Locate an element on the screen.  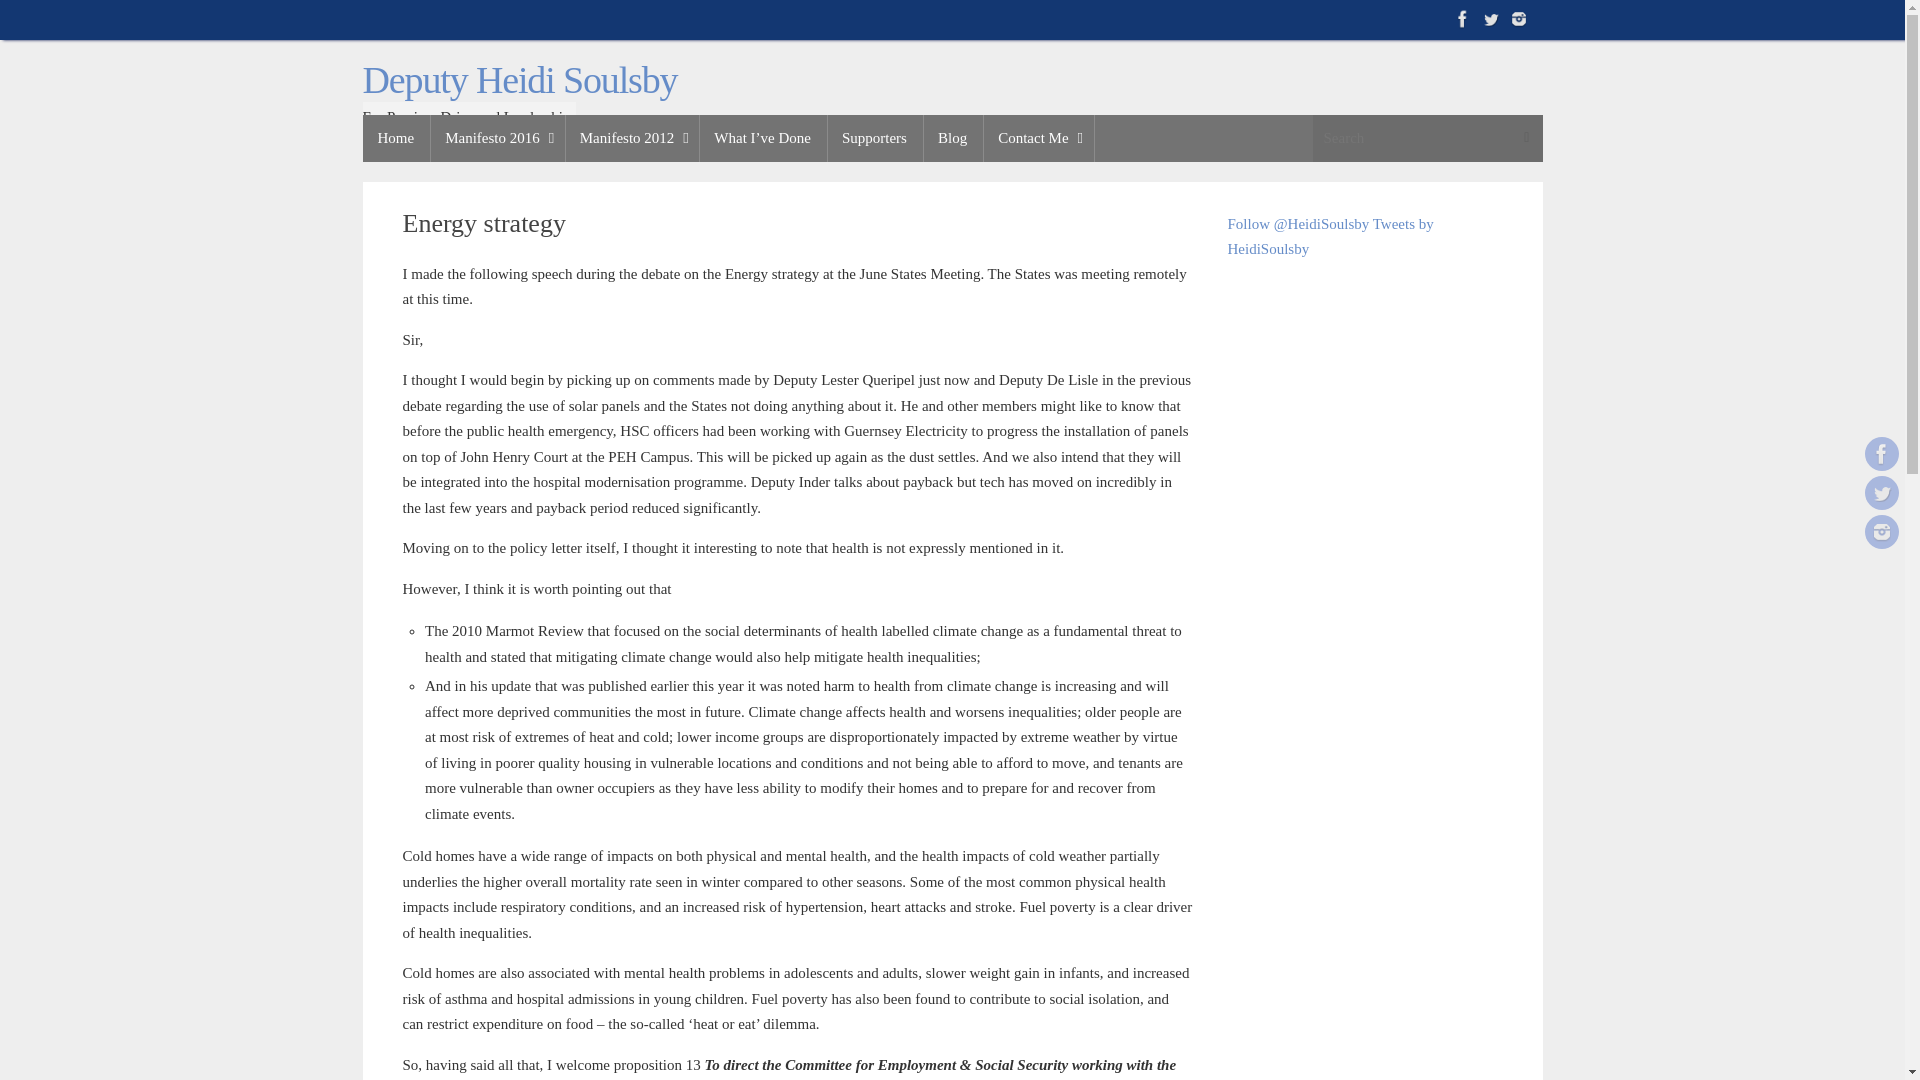
Heidi Soulsby is located at coordinates (1490, 19).